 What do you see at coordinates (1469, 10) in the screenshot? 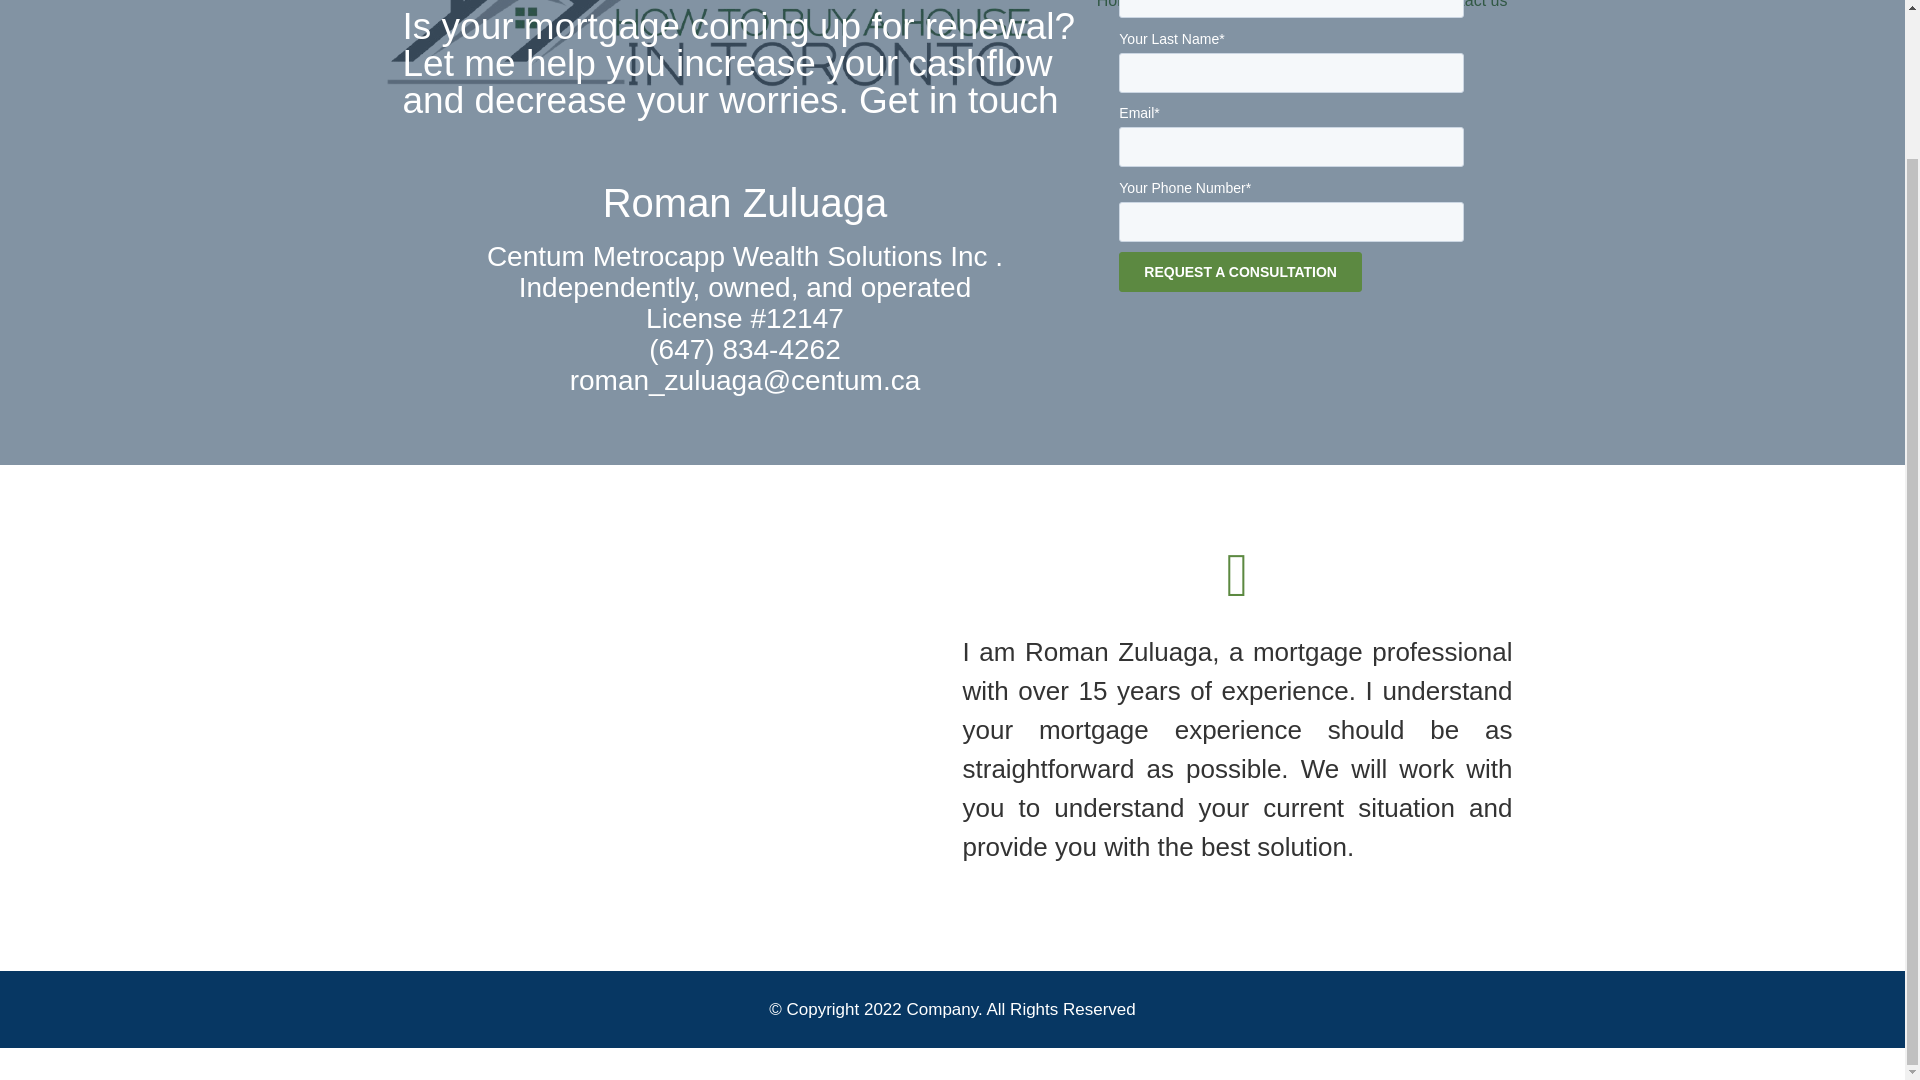
I see `Contact us` at bounding box center [1469, 10].